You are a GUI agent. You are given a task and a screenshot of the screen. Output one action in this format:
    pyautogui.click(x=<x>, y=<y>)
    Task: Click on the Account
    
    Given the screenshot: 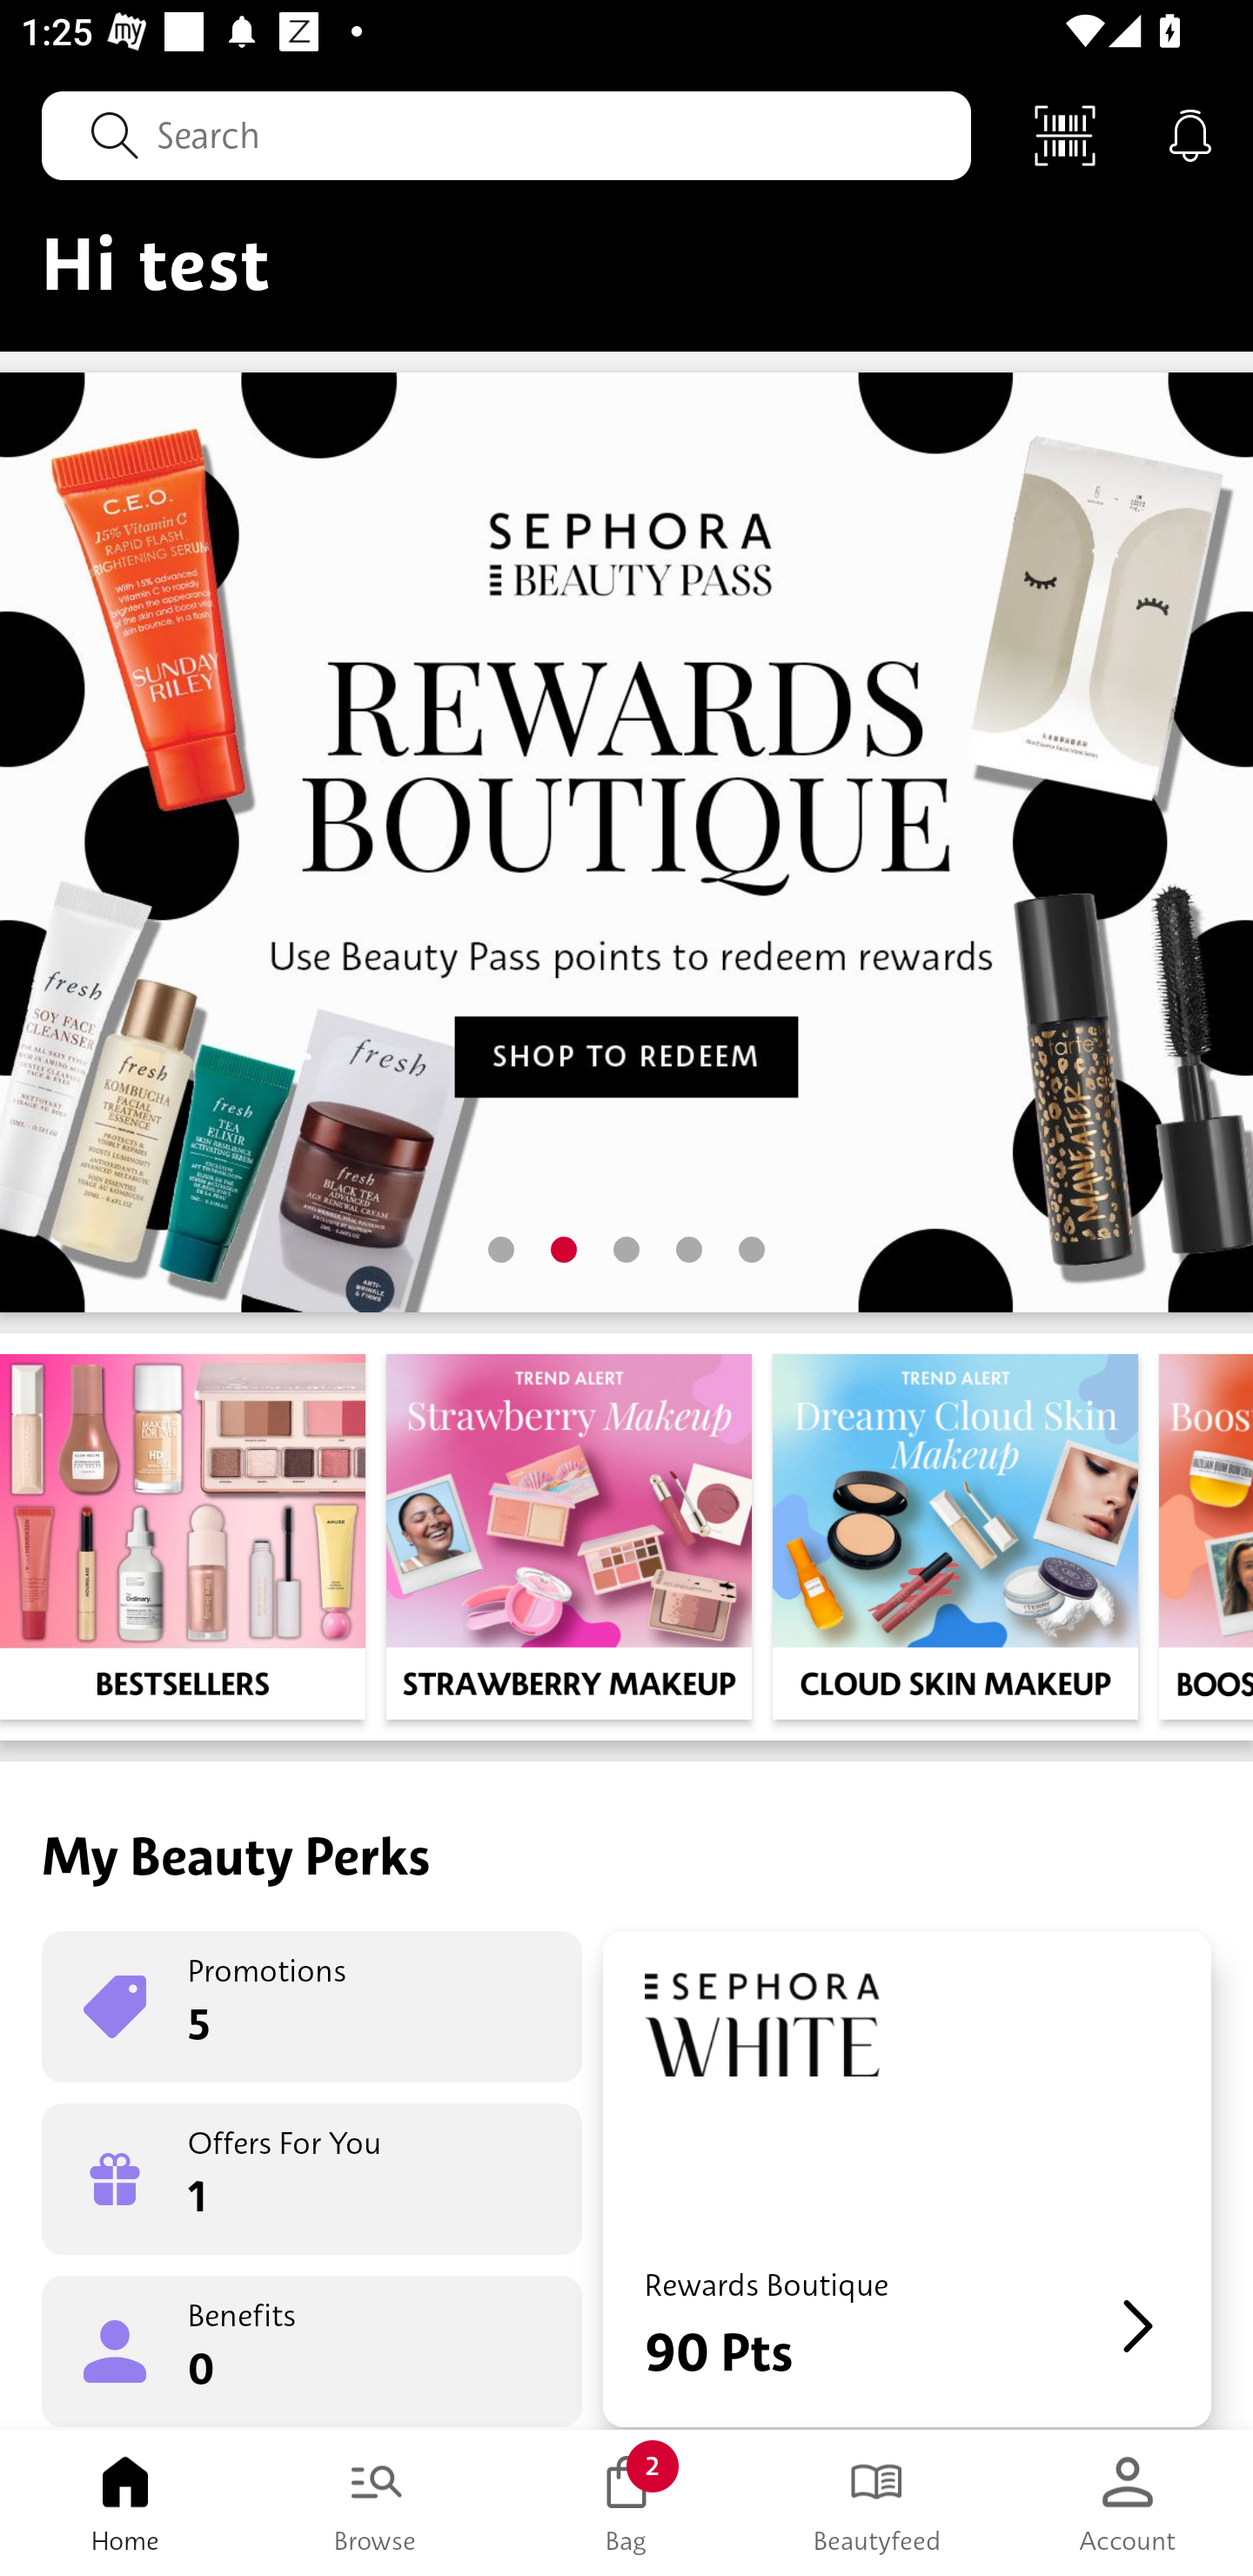 What is the action you would take?
    pyautogui.click(x=1128, y=2503)
    